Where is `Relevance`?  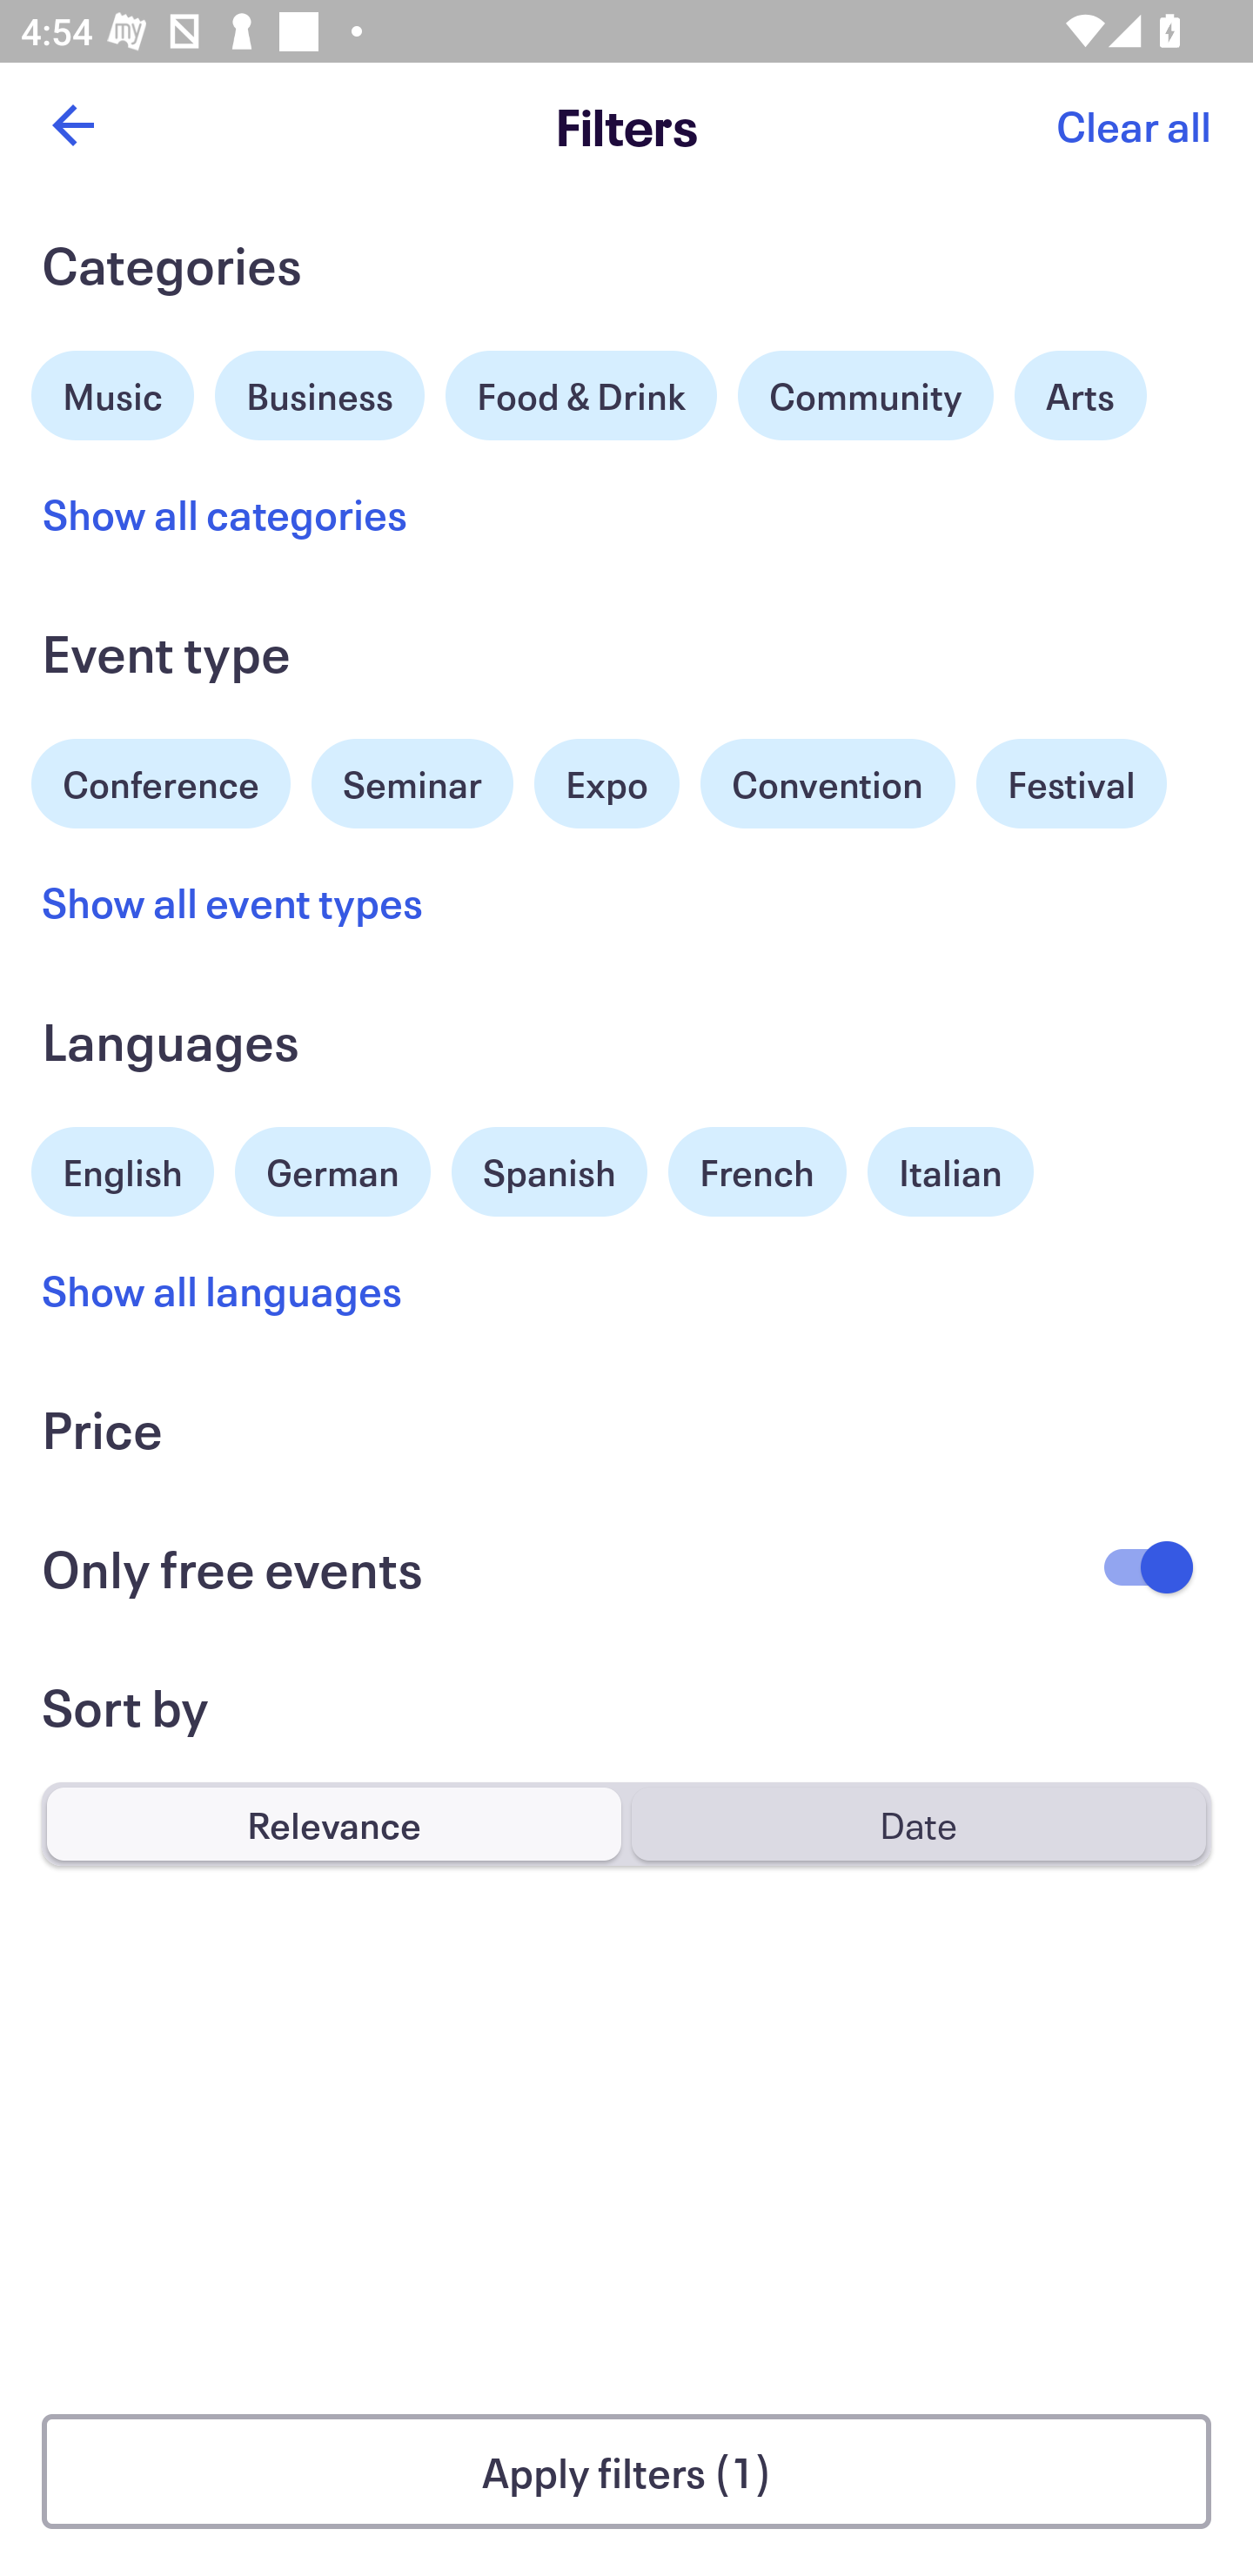 Relevance is located at coordinates (334, 1823).